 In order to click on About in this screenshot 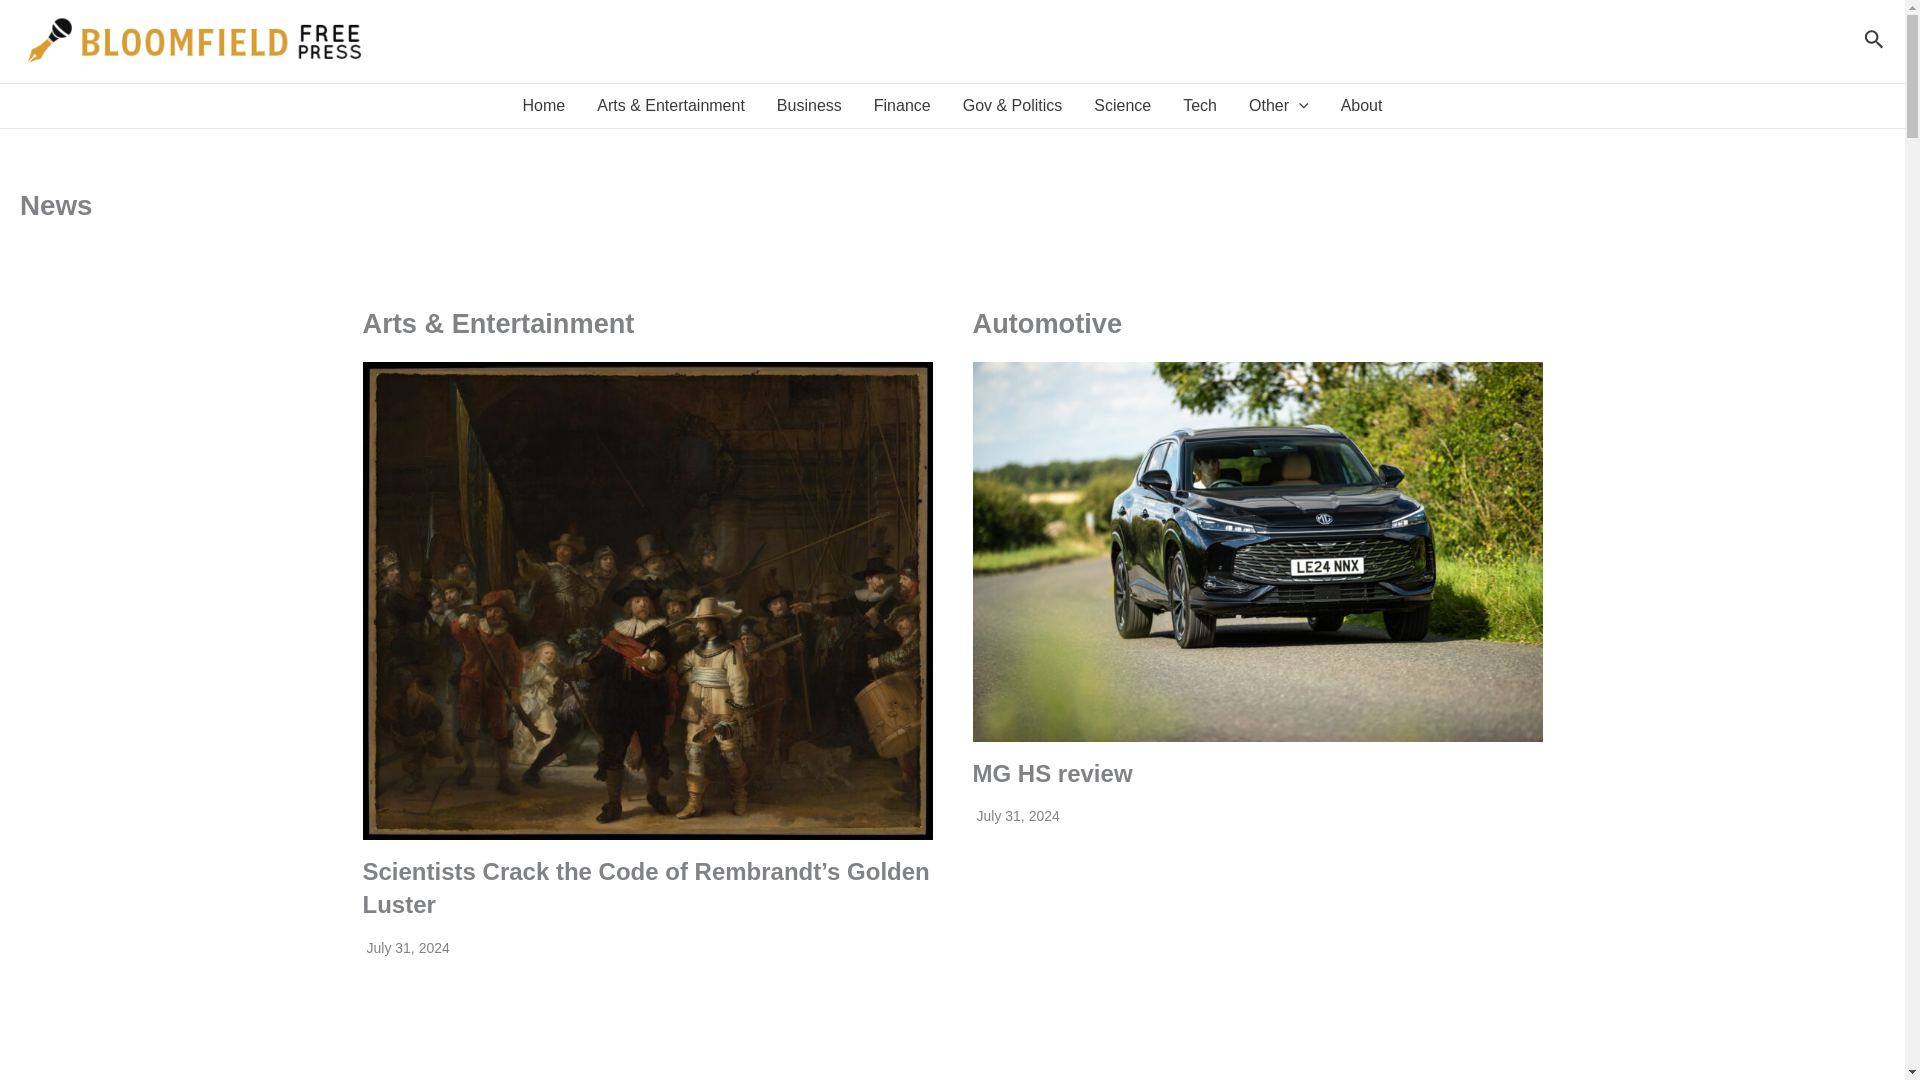, I will do `click(1362, 106)`.